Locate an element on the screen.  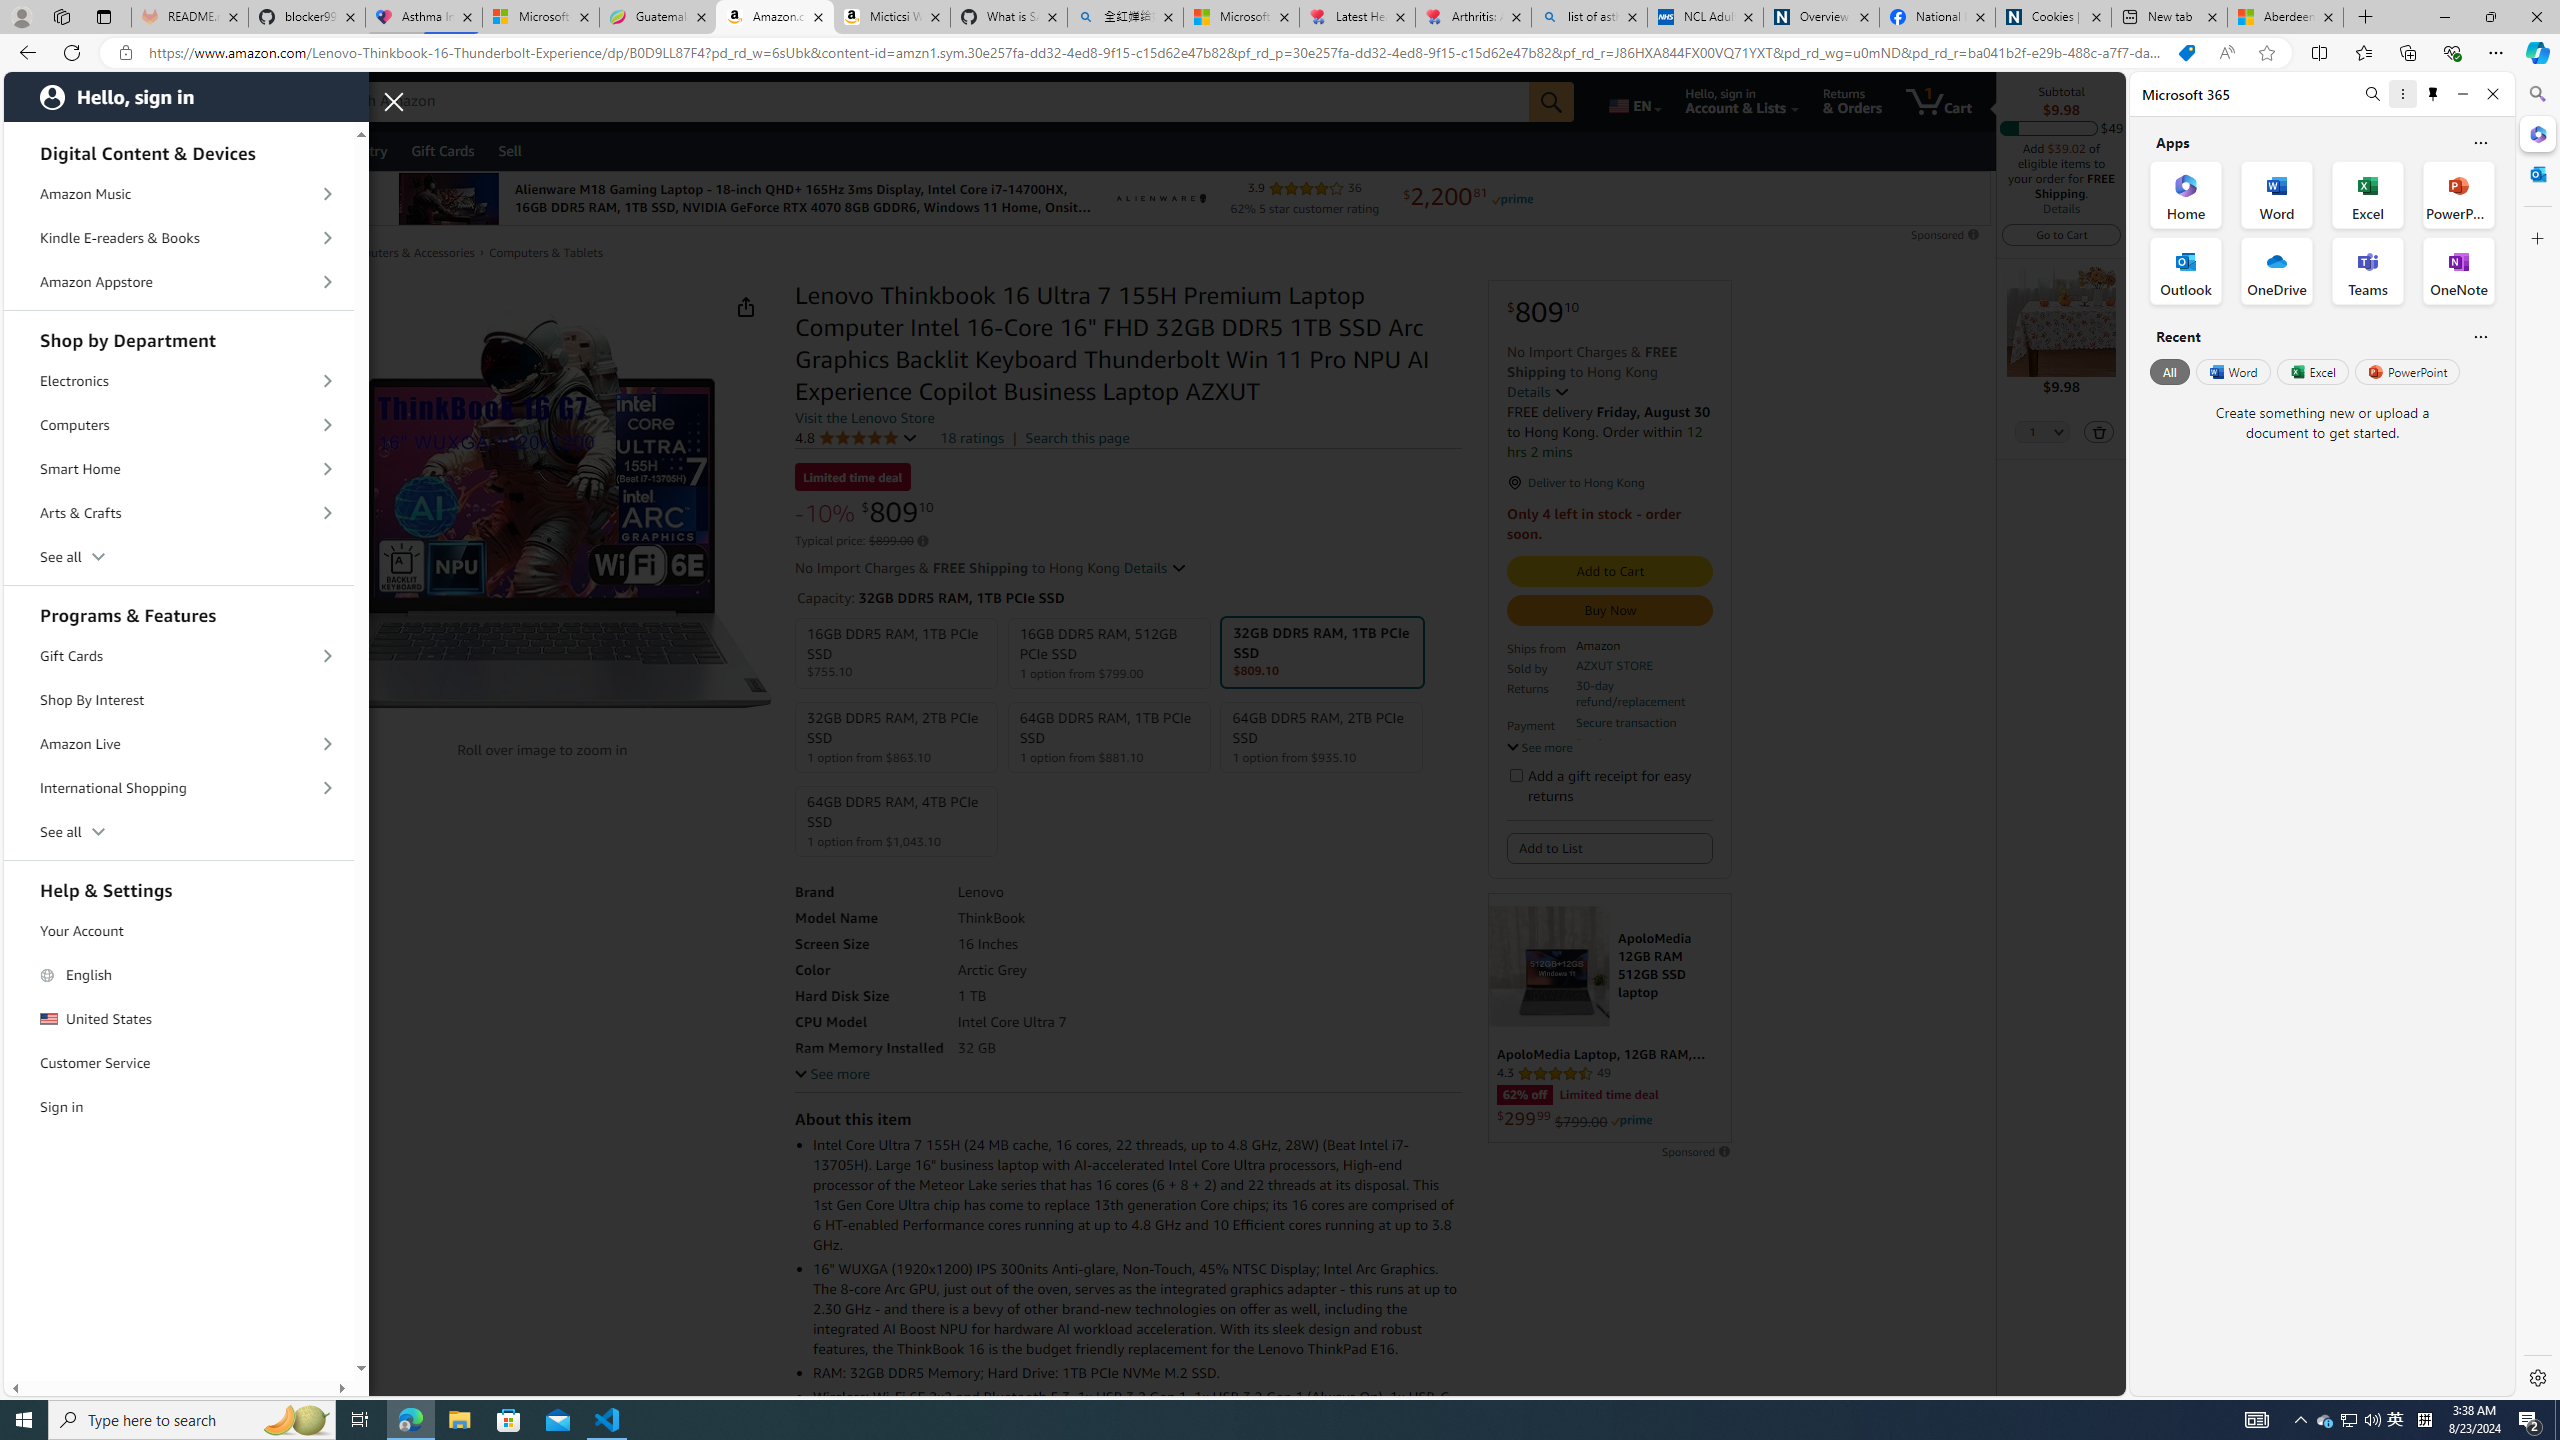
Sponsored ad is located at coordinates (1610, 1018).